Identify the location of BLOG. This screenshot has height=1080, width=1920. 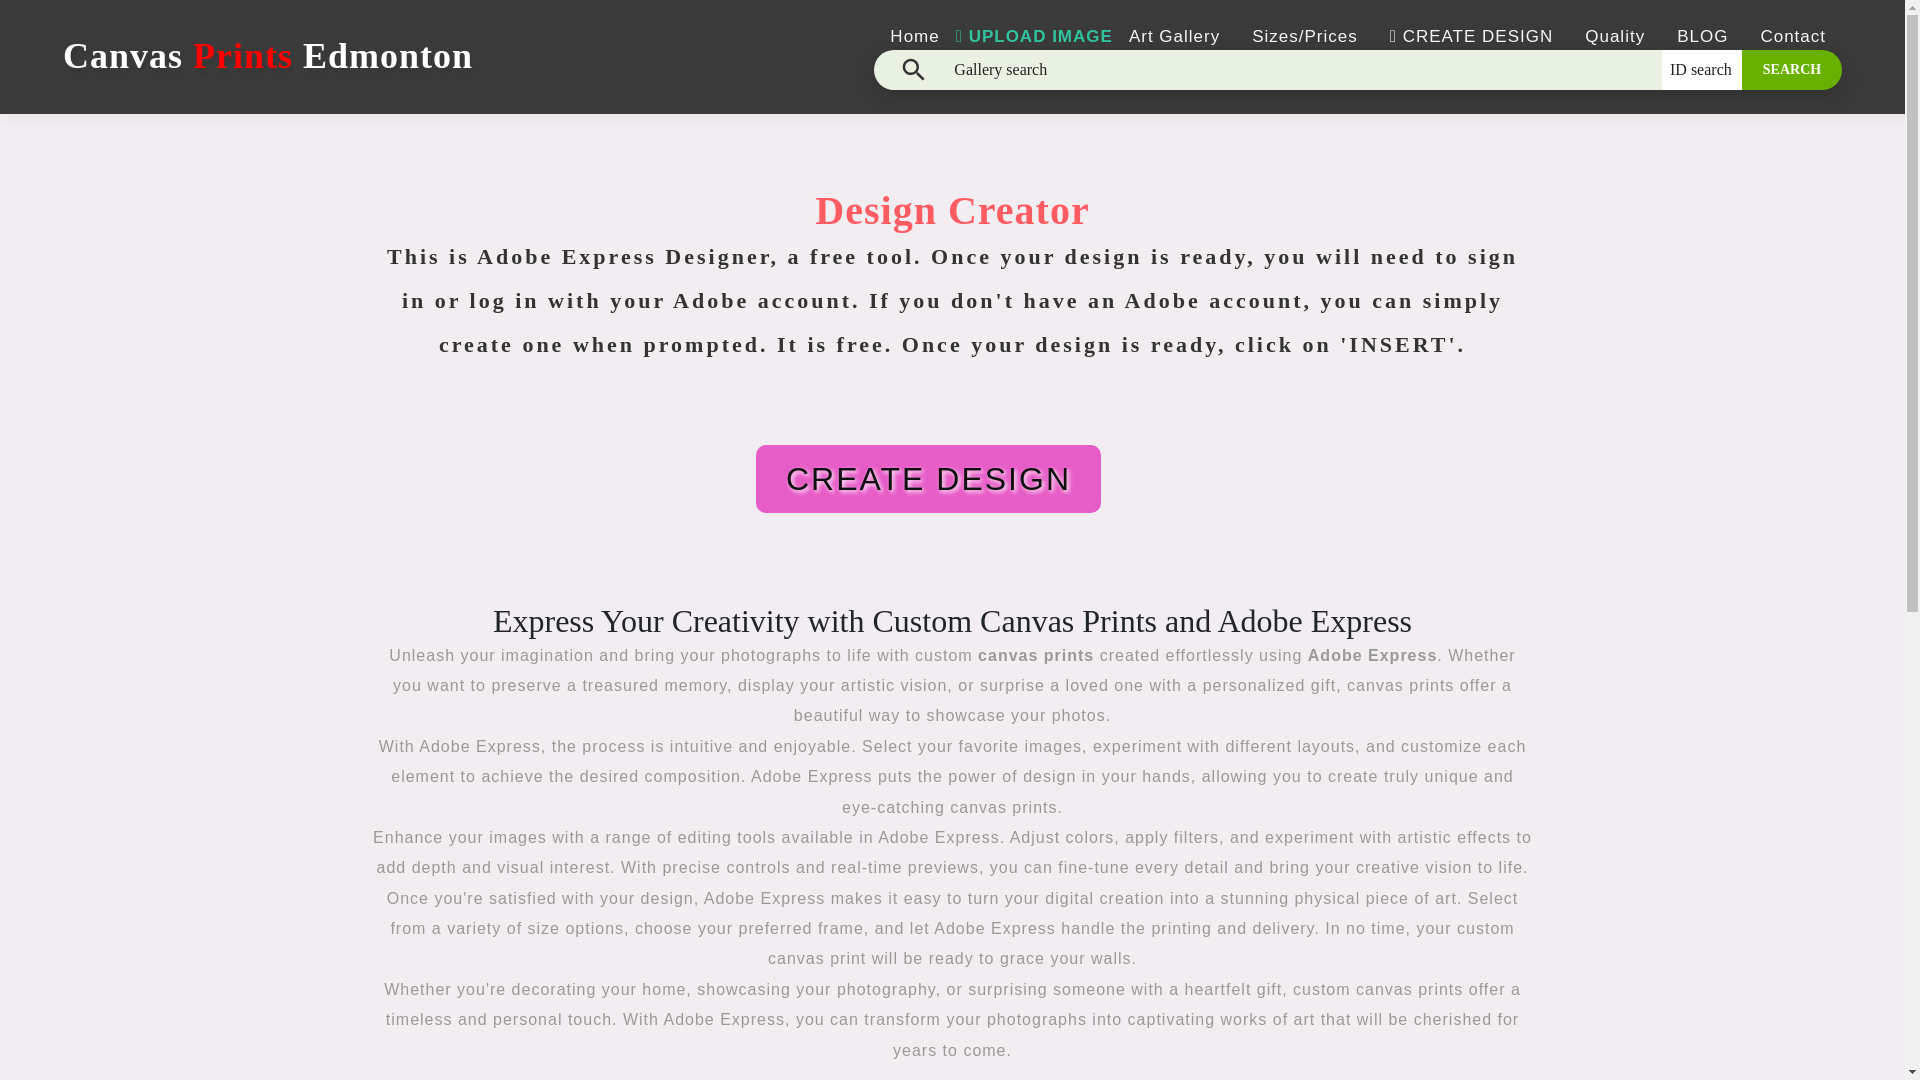
(1702, 36).